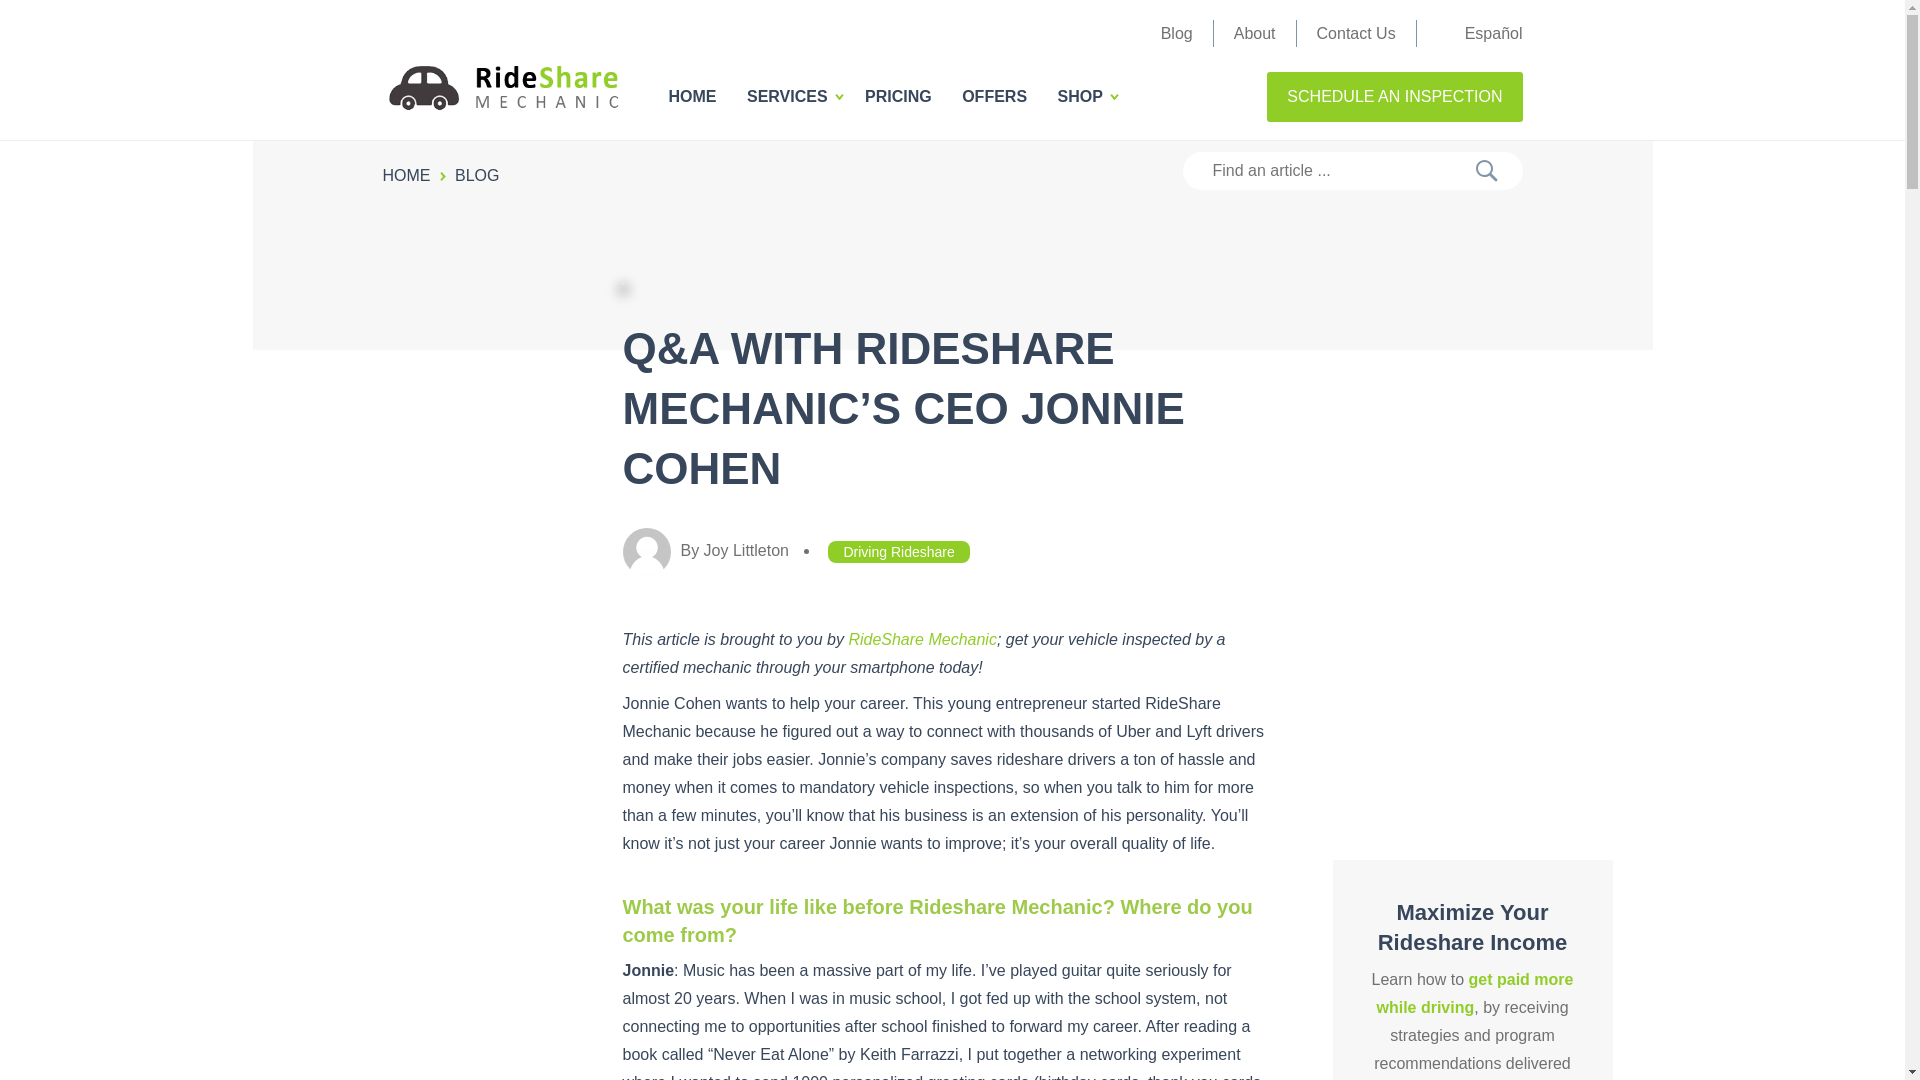 Image resolution: width=1920 pixels, height=1080 pixels. I want to click on SERVICES, so click(786, 96).